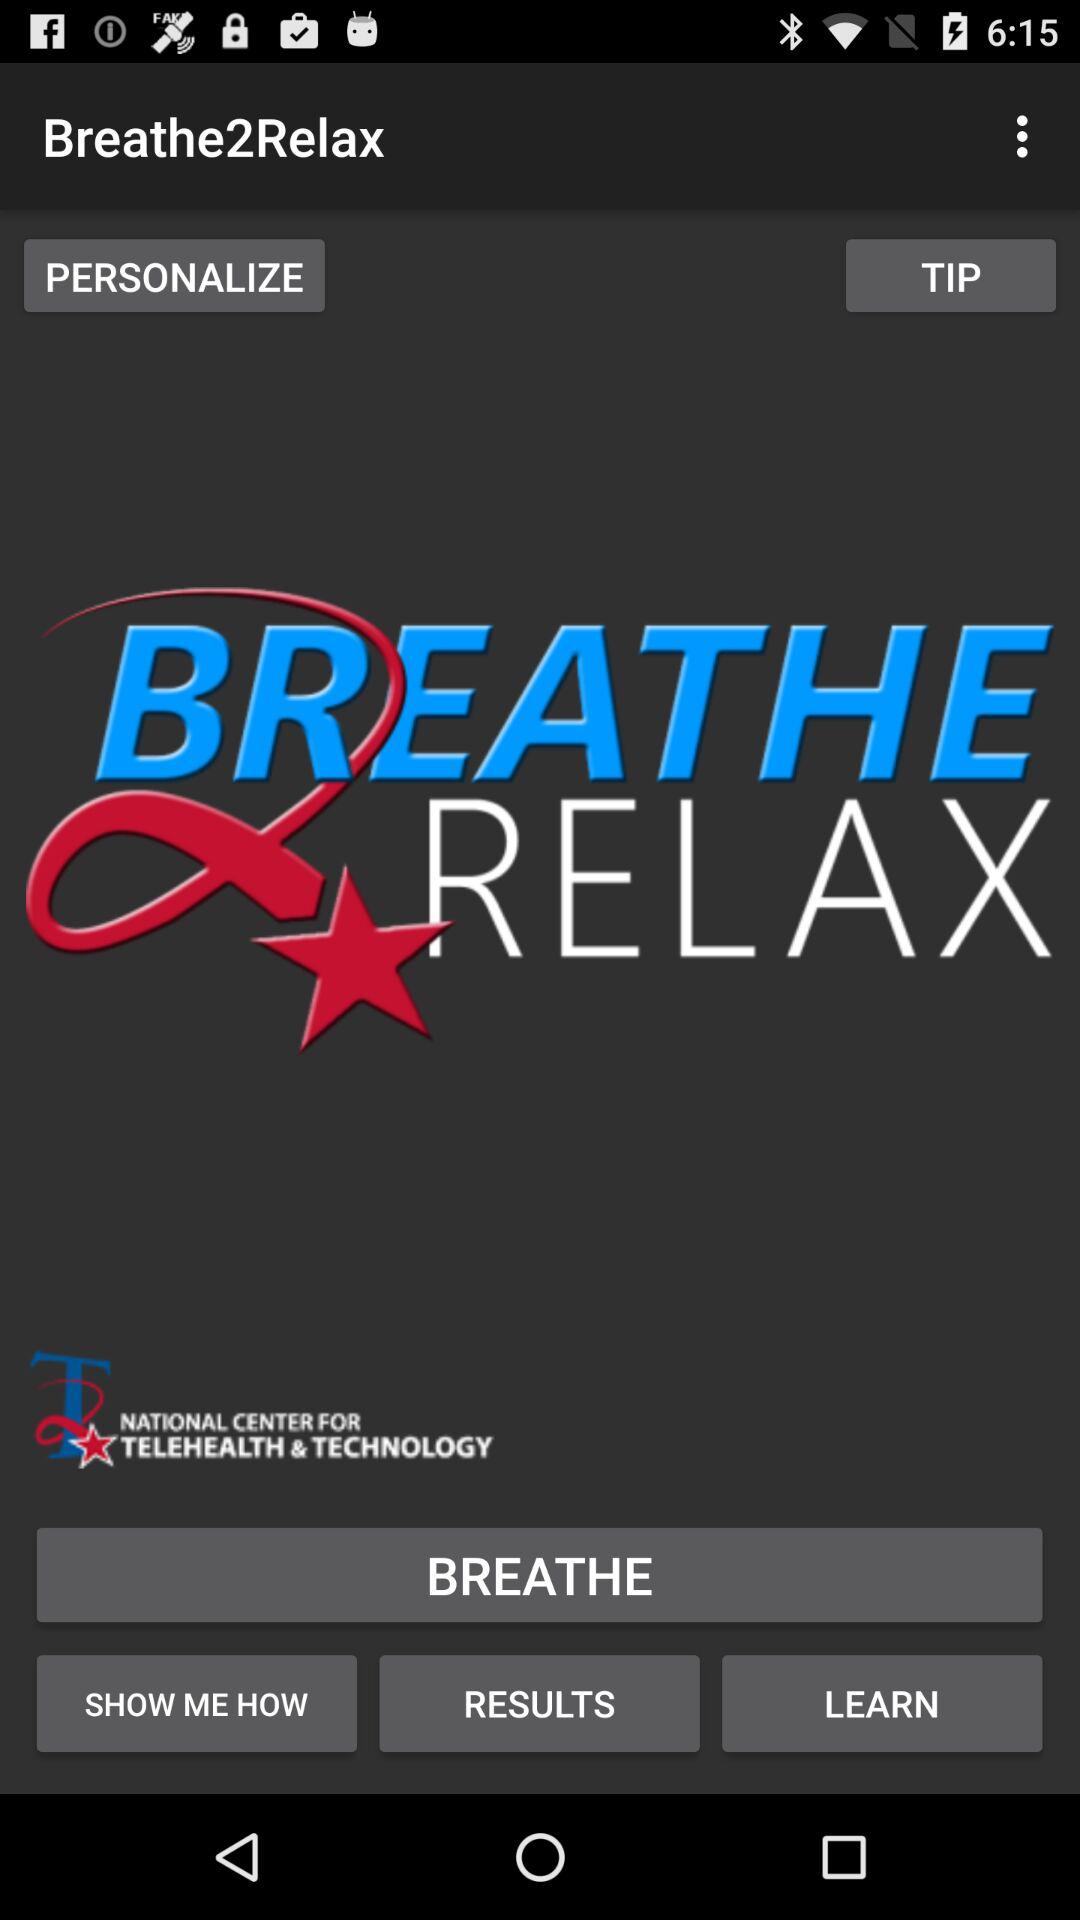 The height and width of the screenshot is (1920, 1080). Describe the element at coordinates (540, 1703) in the screenshot. I see `turn on the item to the right of the show me how` at that location.